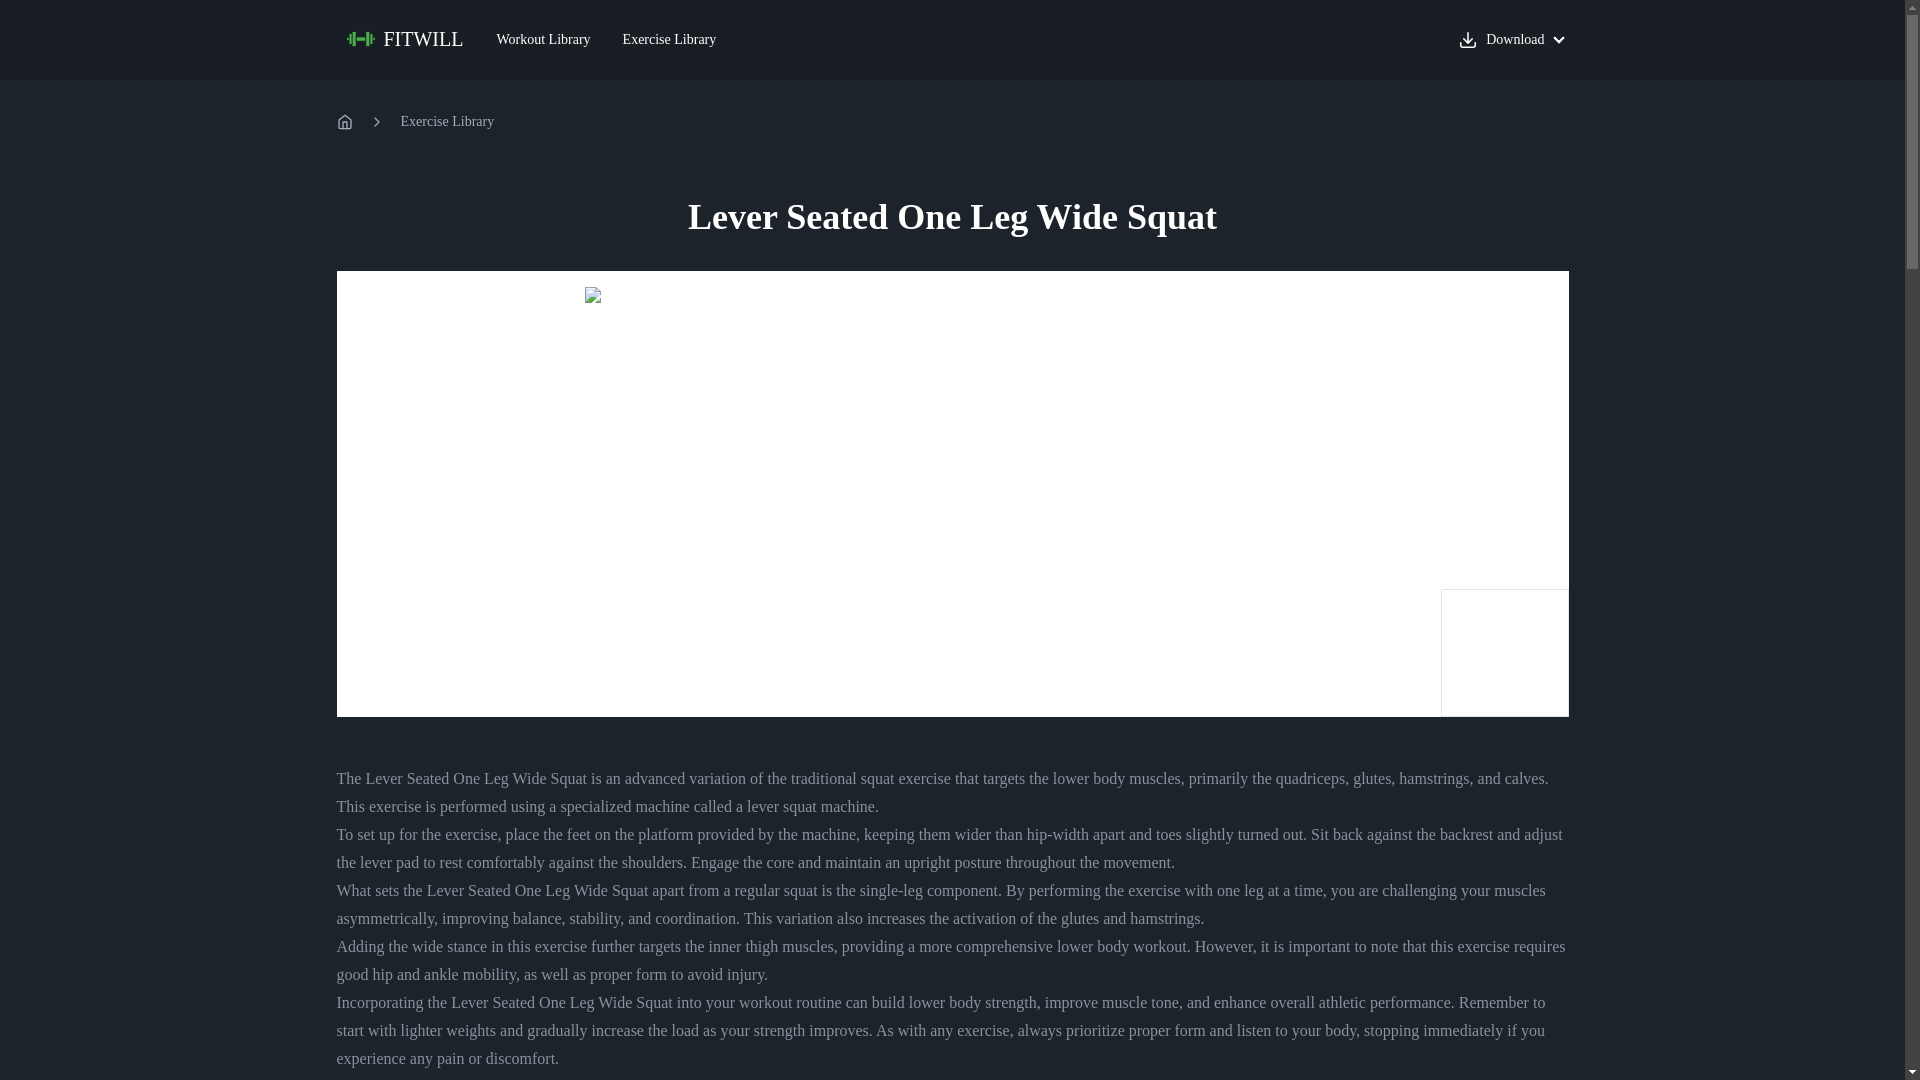 The height and width of the screenshot is (1080, 1920). Describe the element at coordinates (406, 40) in the screenshot. I see `FITWILL` at that location.